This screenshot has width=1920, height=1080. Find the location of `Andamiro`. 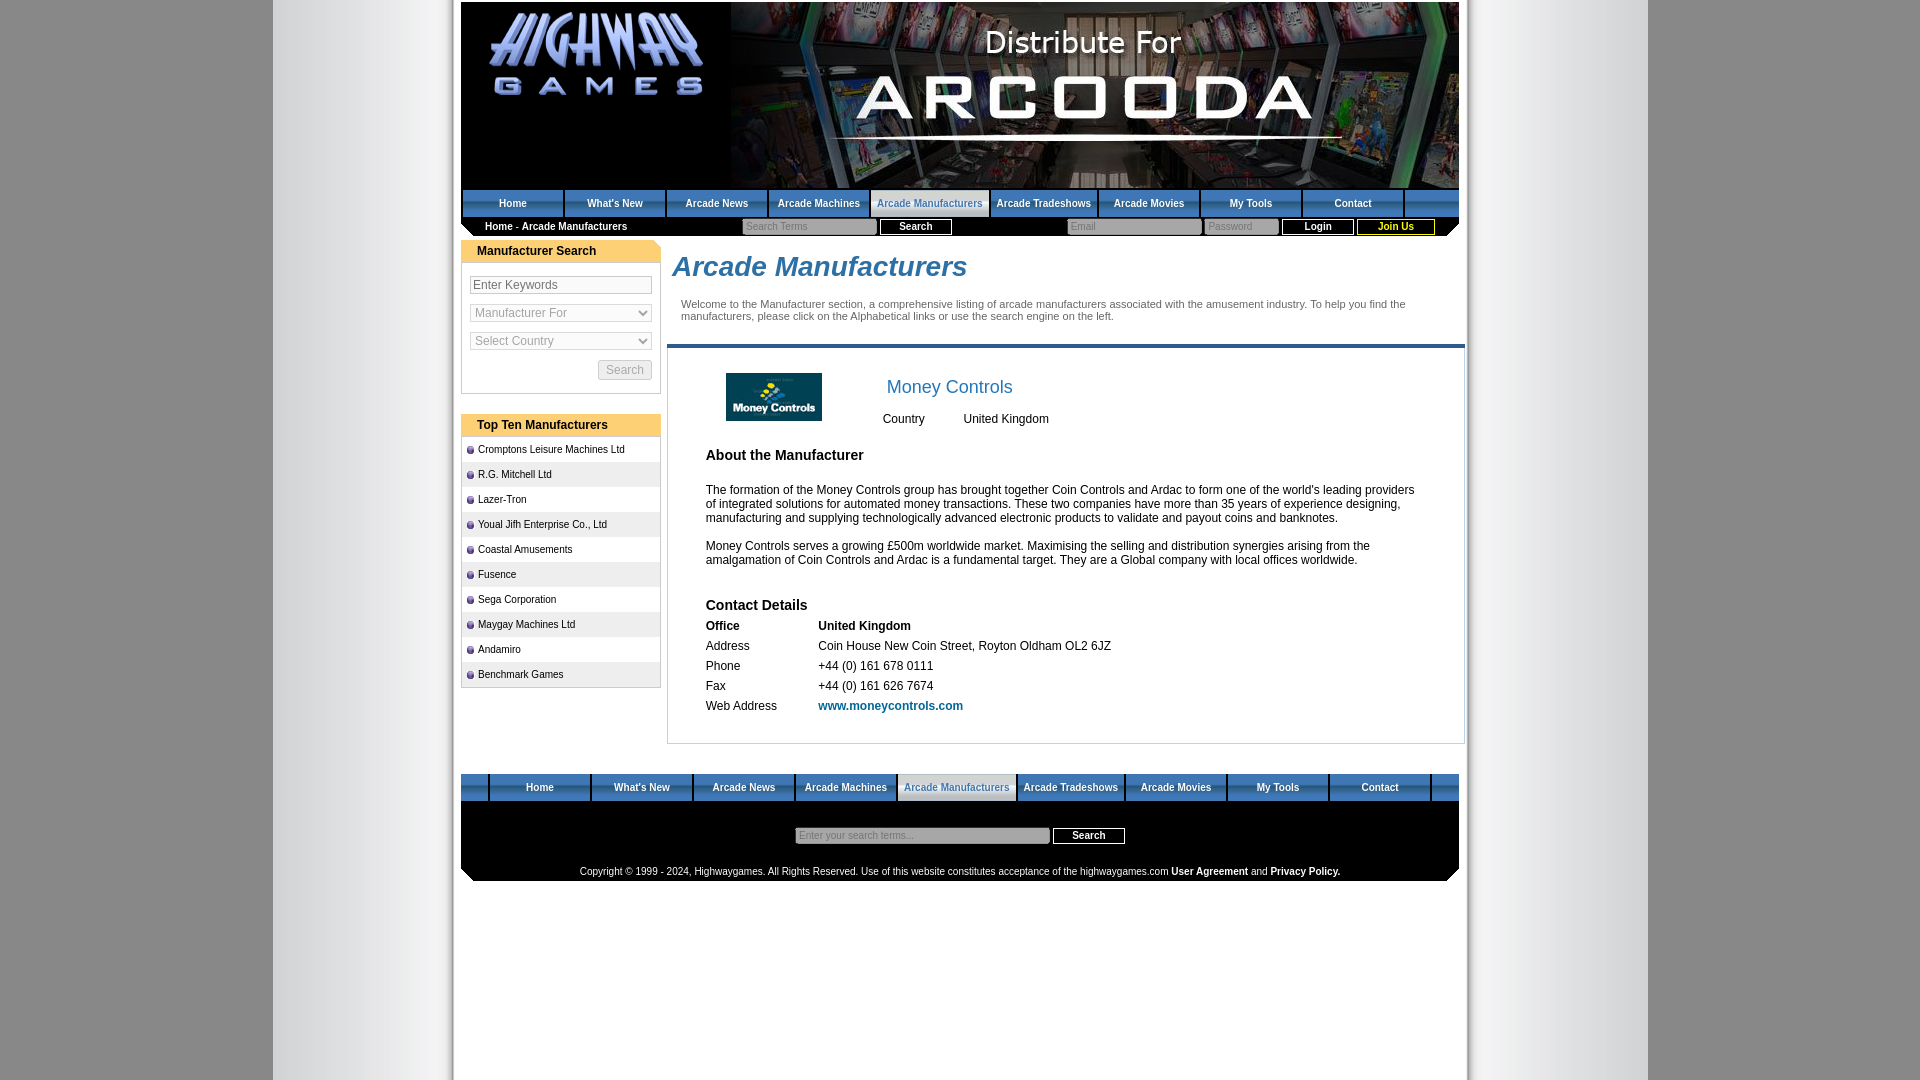

Andamiro is located at coordinates (565, 648).